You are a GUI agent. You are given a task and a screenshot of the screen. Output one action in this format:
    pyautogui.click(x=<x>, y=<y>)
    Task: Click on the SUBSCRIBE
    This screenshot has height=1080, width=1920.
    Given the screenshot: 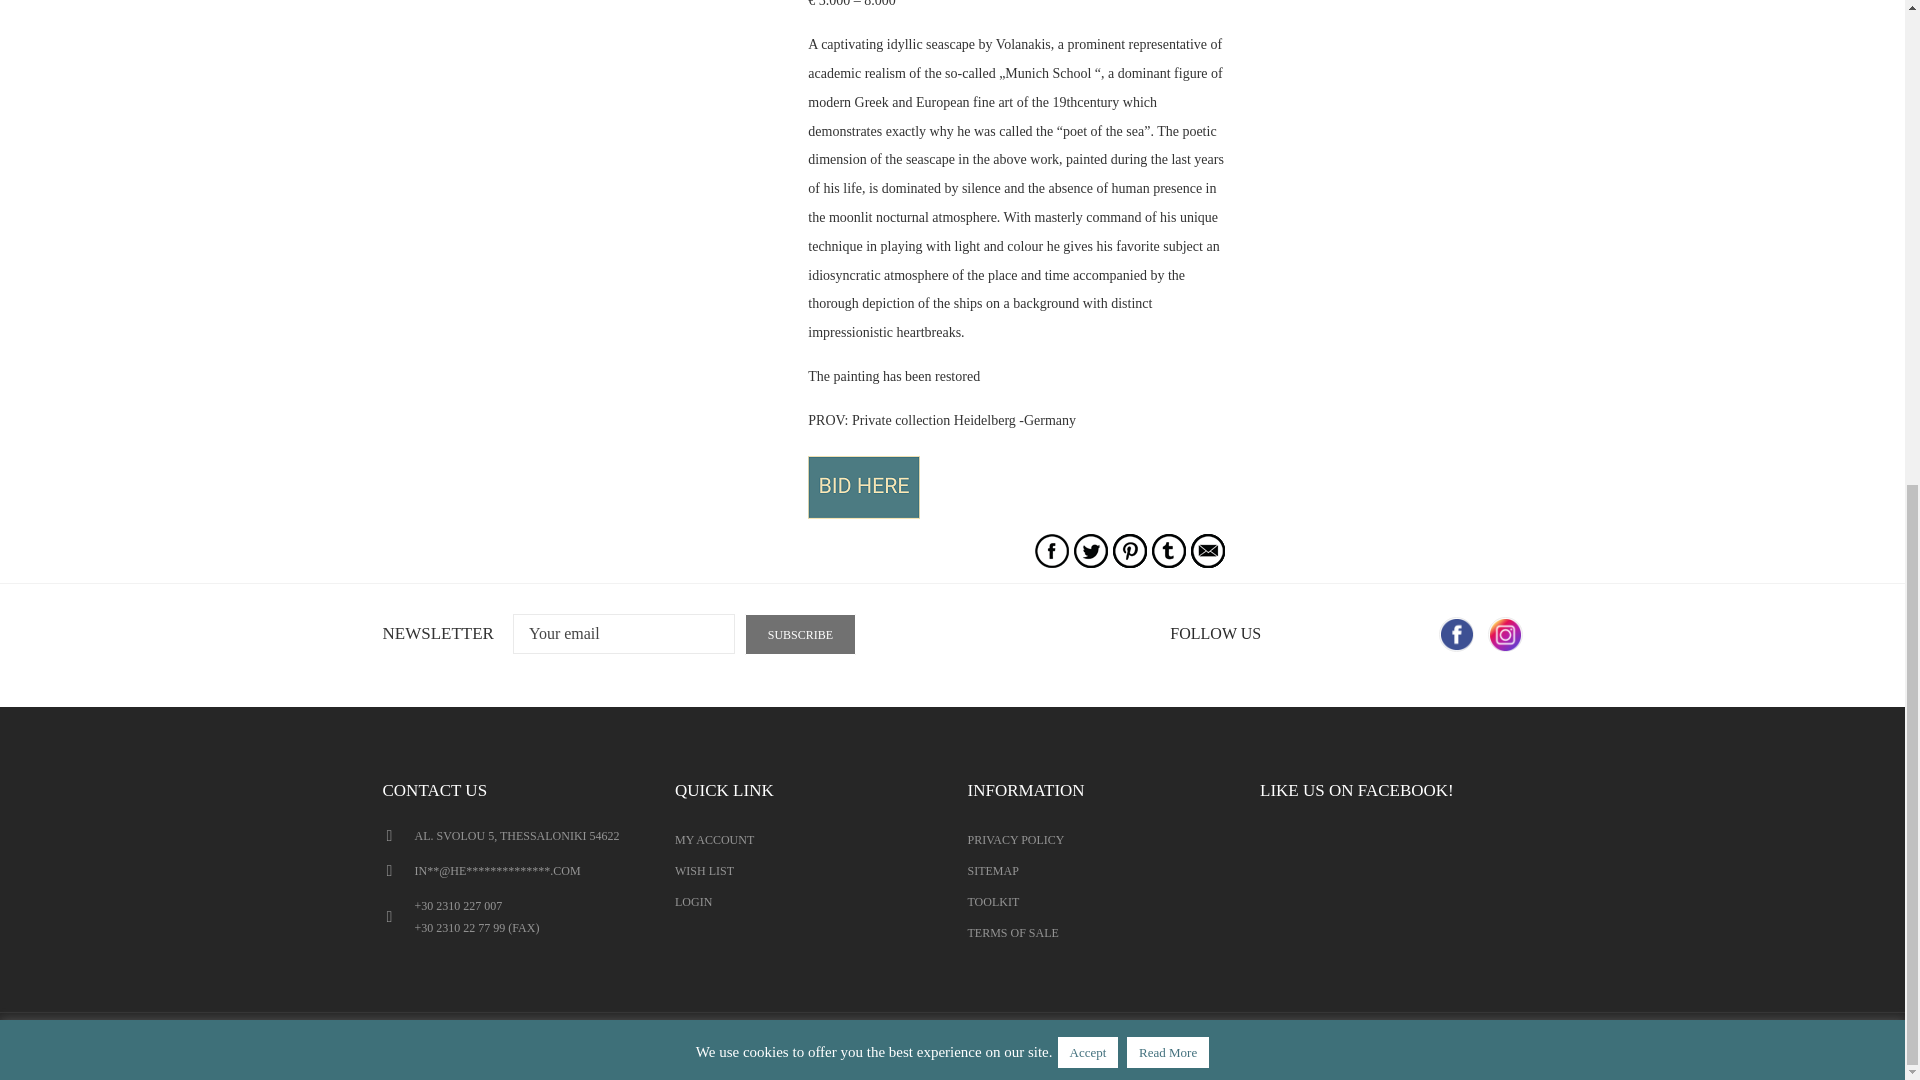 What is the action you would take?
    pyautogui.click(x=800, y=634)
    